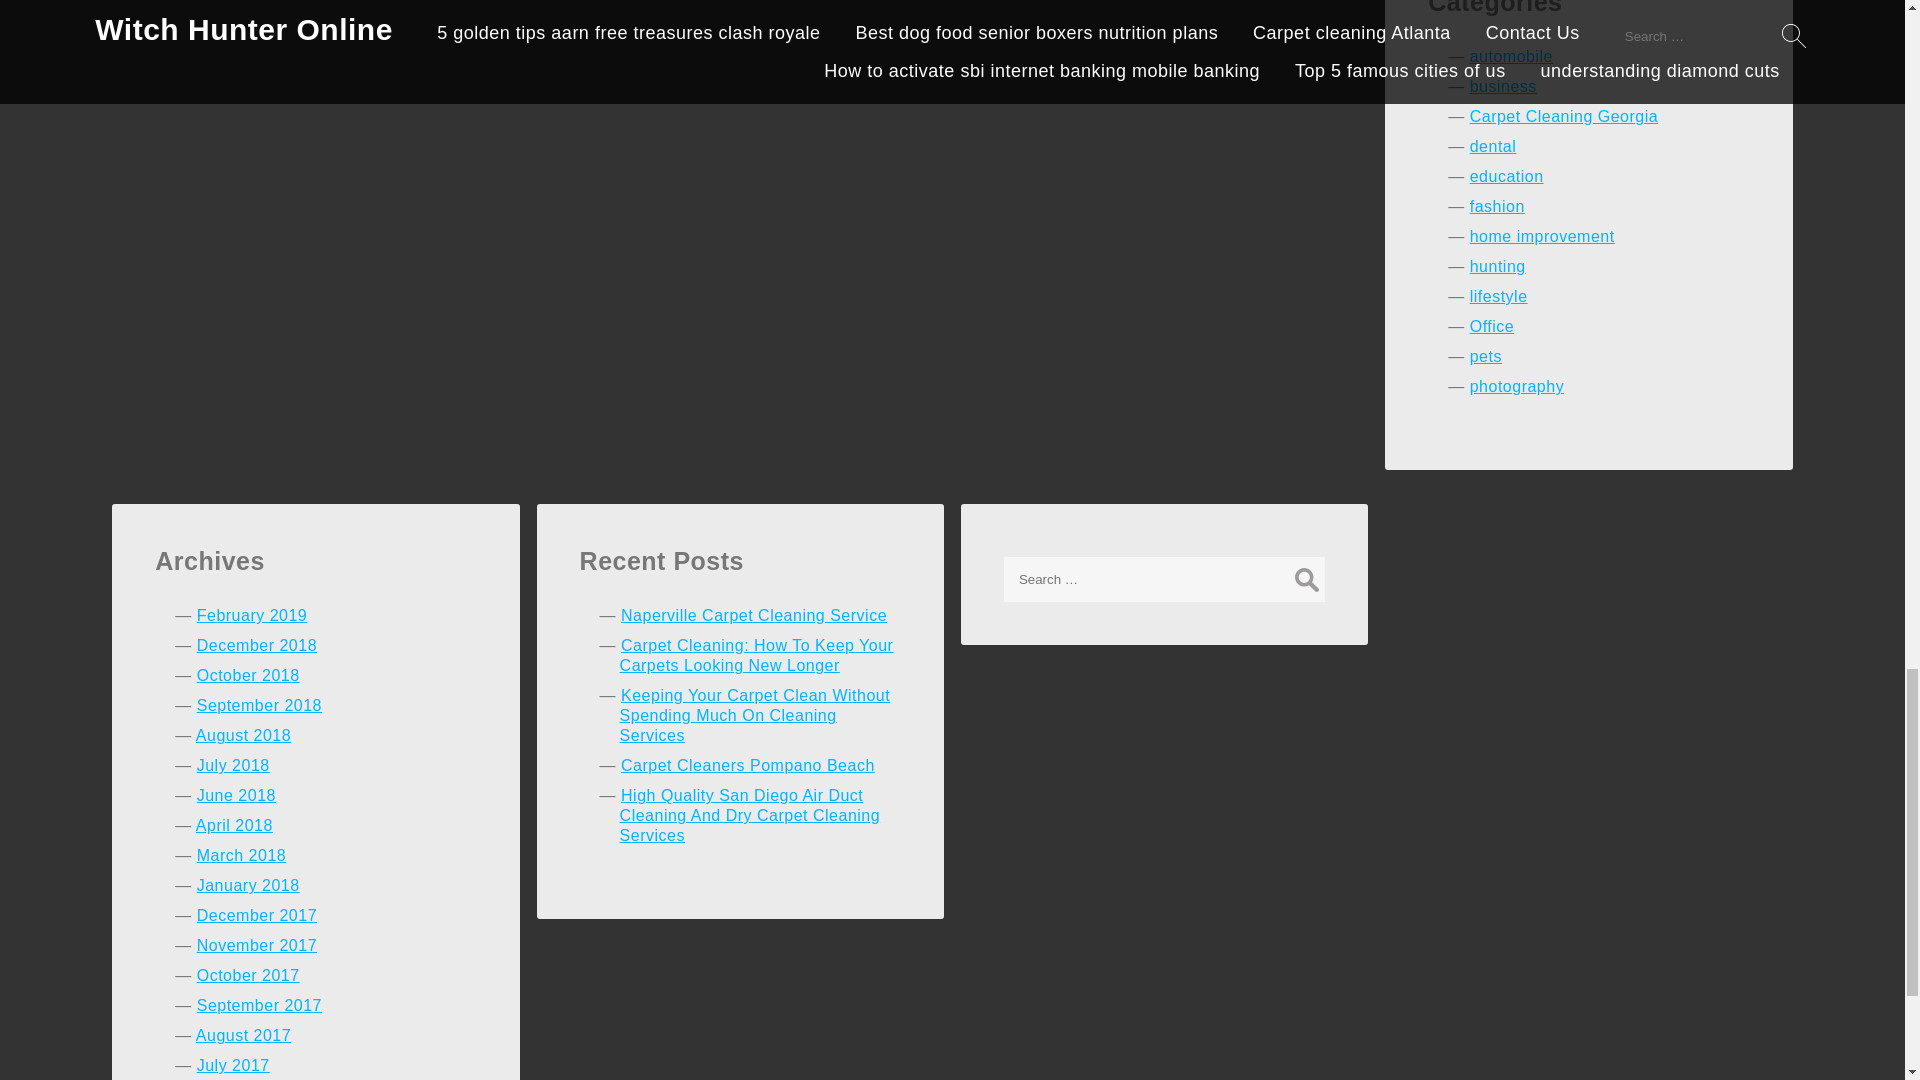 Image resolution: width=1920 pixels, height=1080 pixels. Describe the element at coordinates (1499, 296) in the screenshot. I see `lifestyle` at that location.